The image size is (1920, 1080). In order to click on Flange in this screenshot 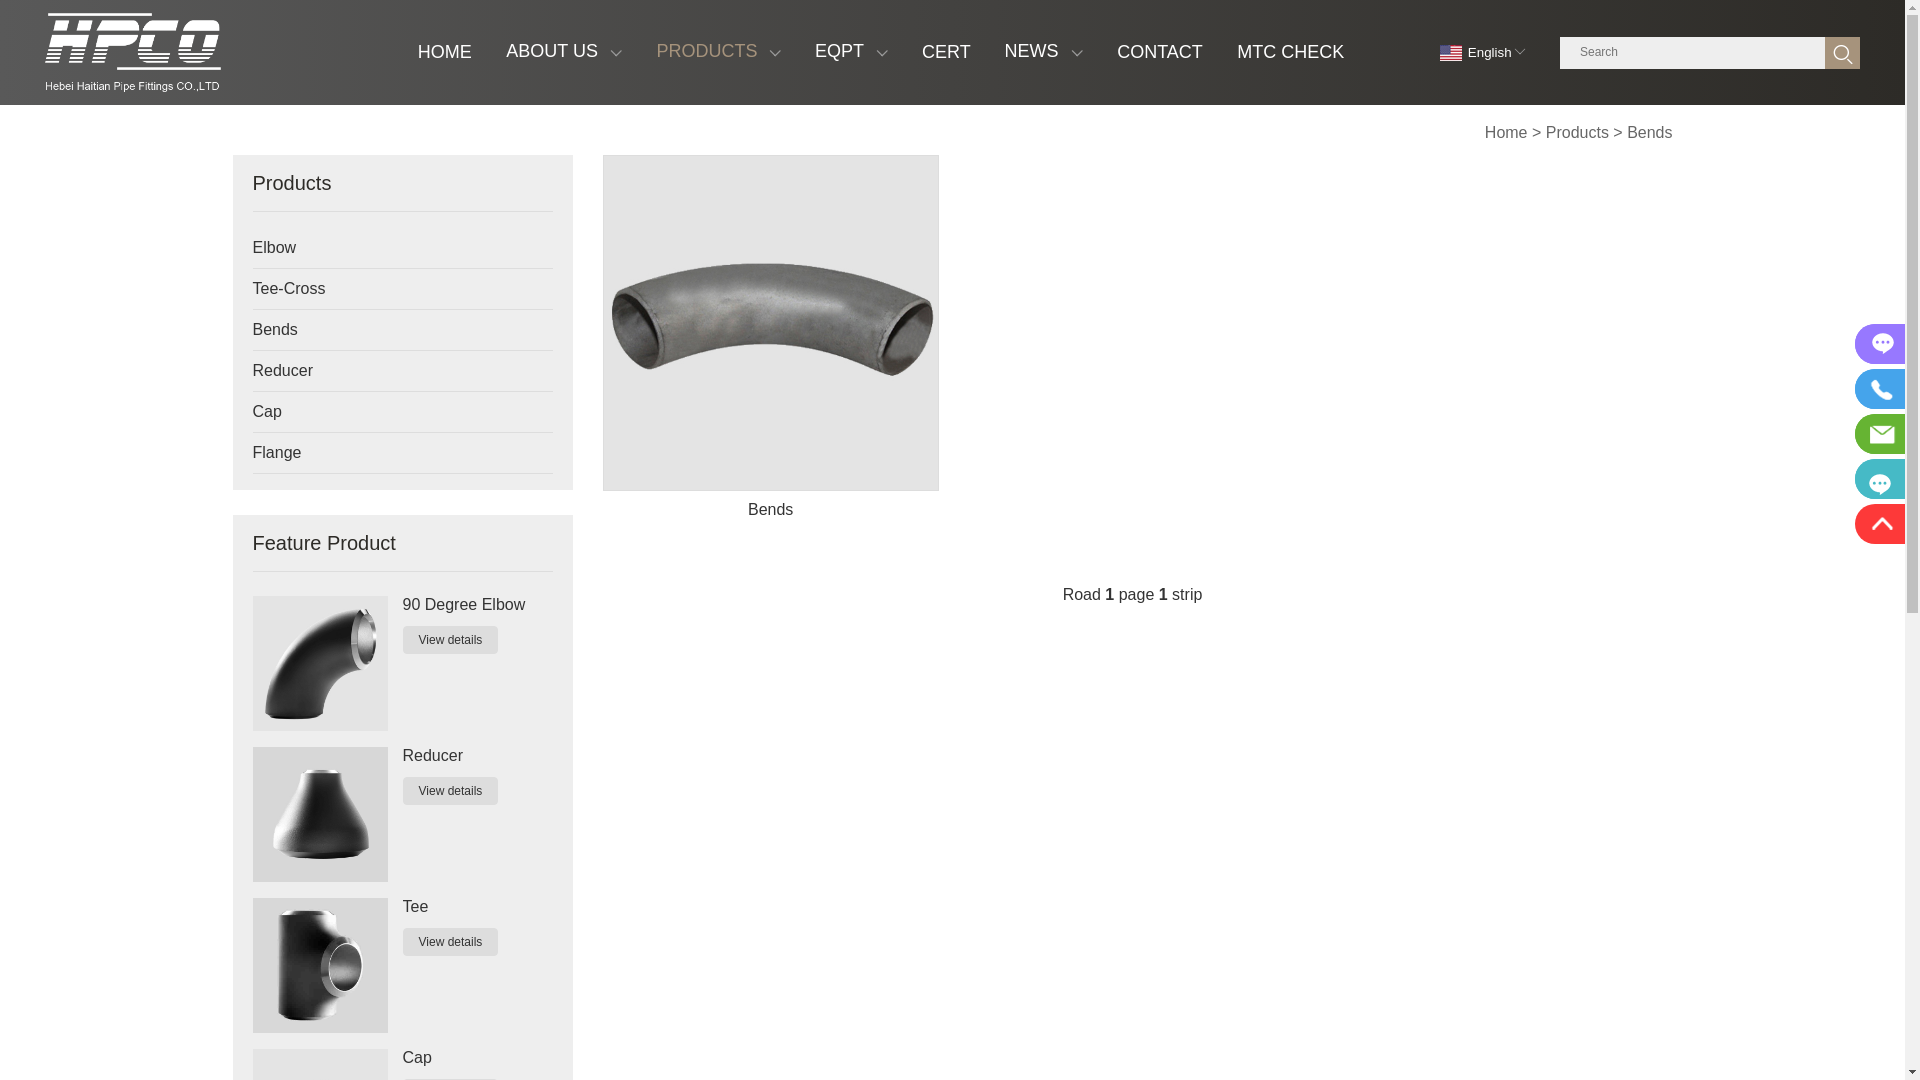, I will do `click(383, 453)`.